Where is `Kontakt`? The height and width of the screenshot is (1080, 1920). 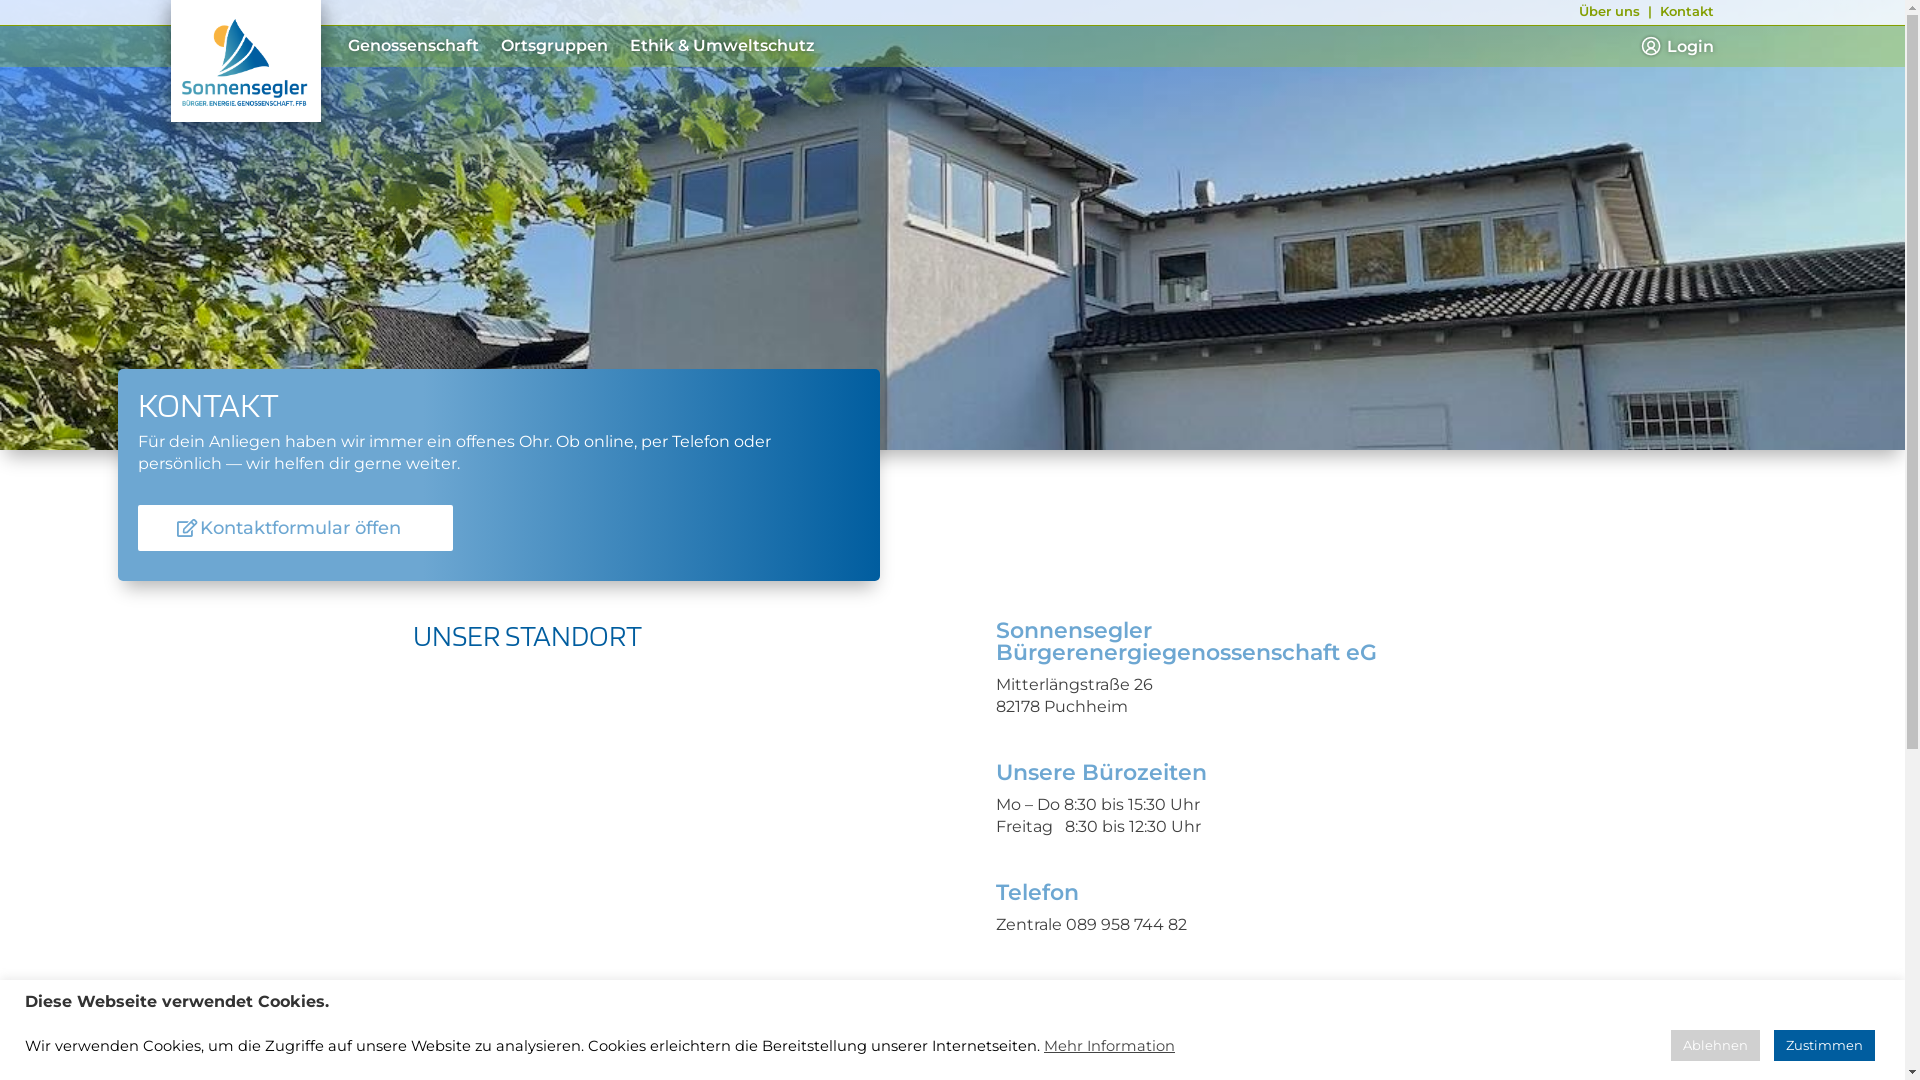 Kontakt is located at coordinates (1687, 11).